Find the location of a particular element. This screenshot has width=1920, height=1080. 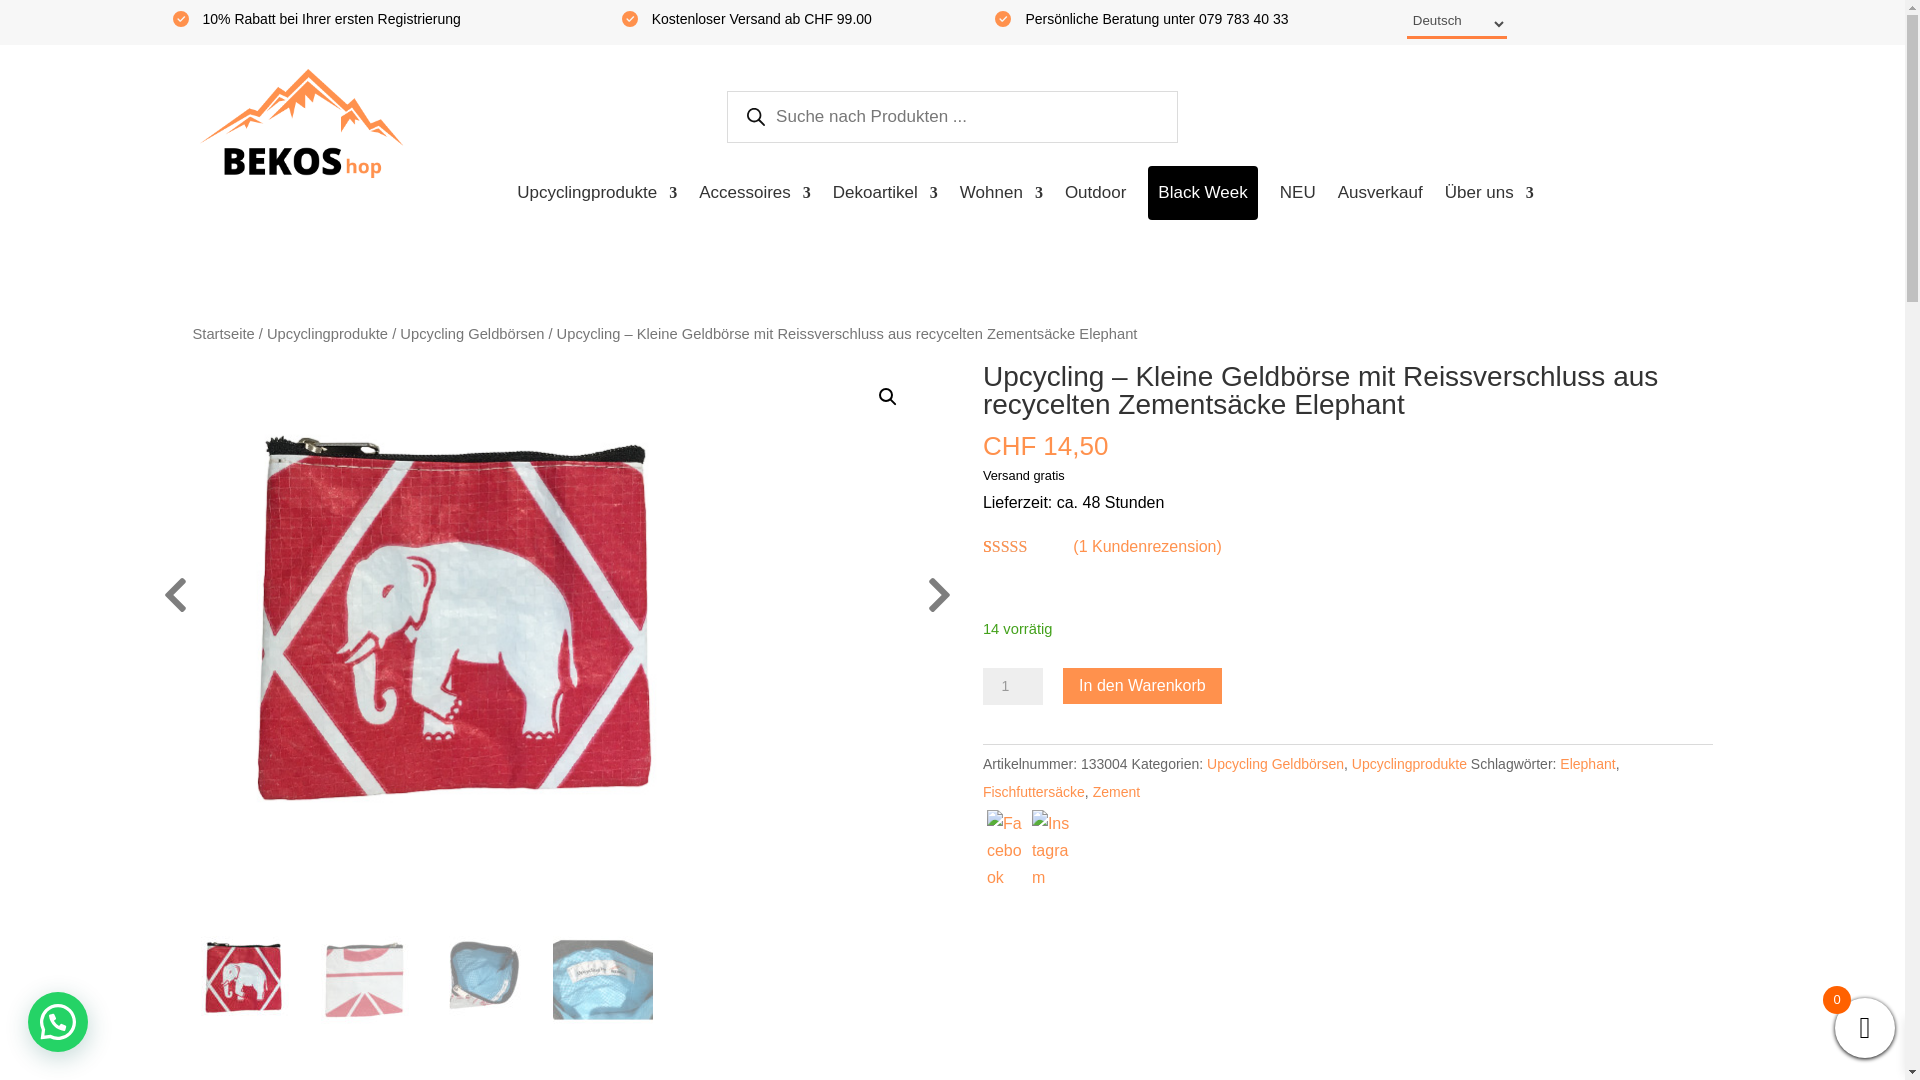

In den Warenkorb is located at coordinates (1142, 686).